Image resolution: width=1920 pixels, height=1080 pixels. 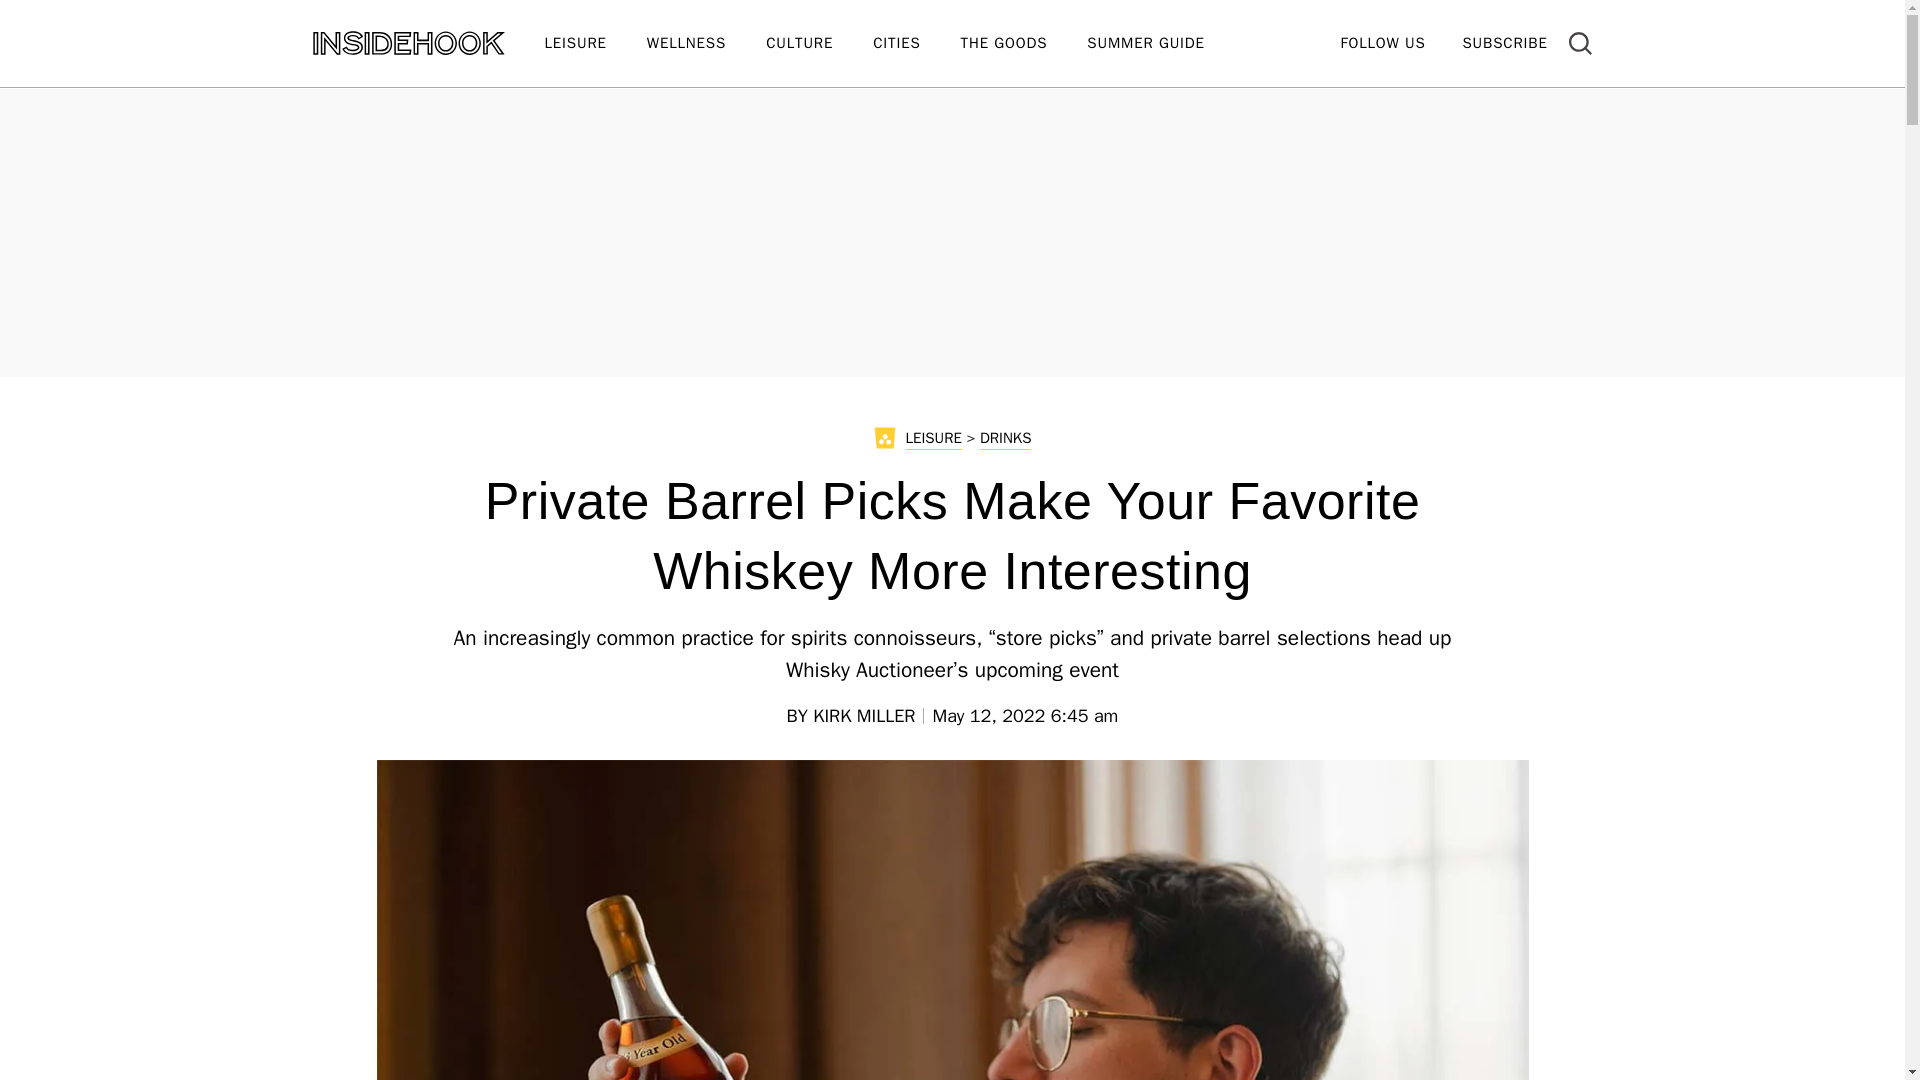 What do you see at coordinates (1382, 42) in the screenshot?
I see `FOLLOW US` at bounding box center [1382, 42].